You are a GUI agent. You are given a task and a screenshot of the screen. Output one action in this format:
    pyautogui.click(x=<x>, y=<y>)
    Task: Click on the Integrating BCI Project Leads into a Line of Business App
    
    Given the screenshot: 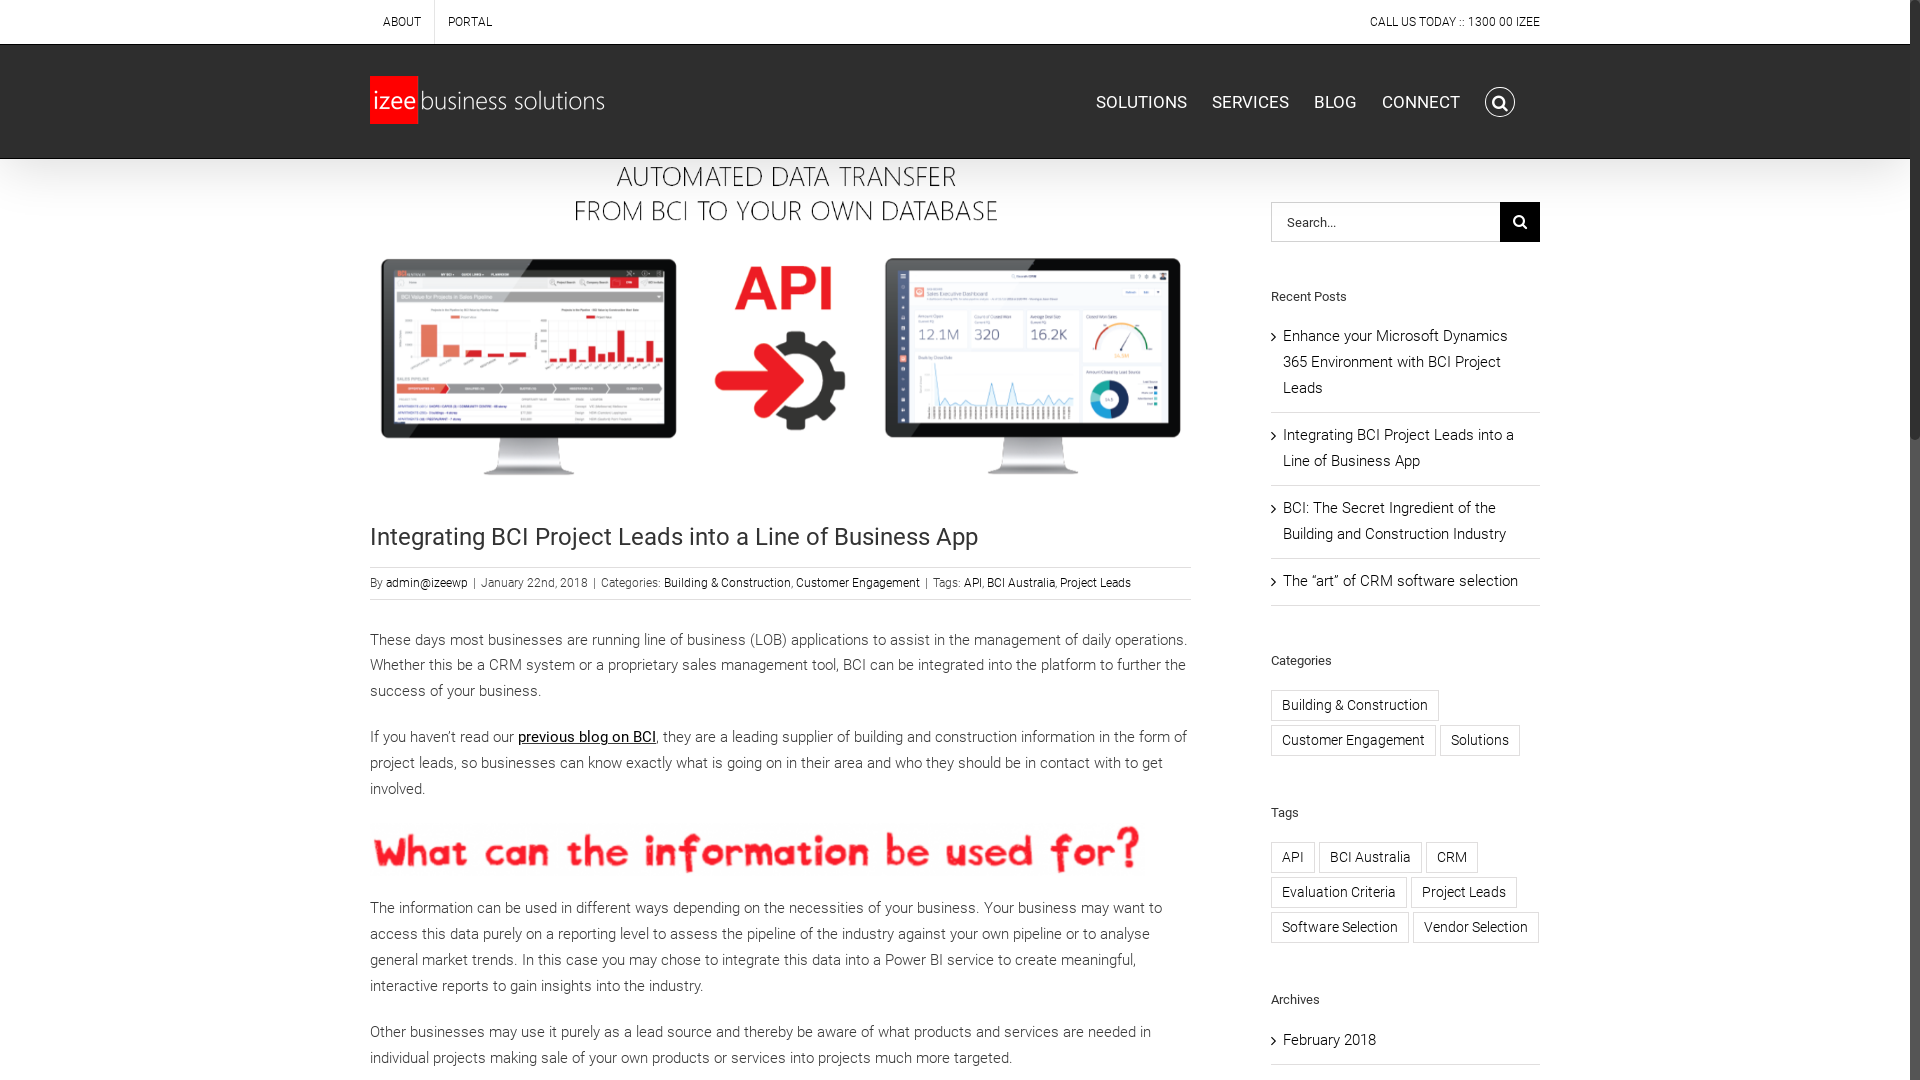 What is the action you would take?
    pyautogui.click(x=1398, y=448)
    